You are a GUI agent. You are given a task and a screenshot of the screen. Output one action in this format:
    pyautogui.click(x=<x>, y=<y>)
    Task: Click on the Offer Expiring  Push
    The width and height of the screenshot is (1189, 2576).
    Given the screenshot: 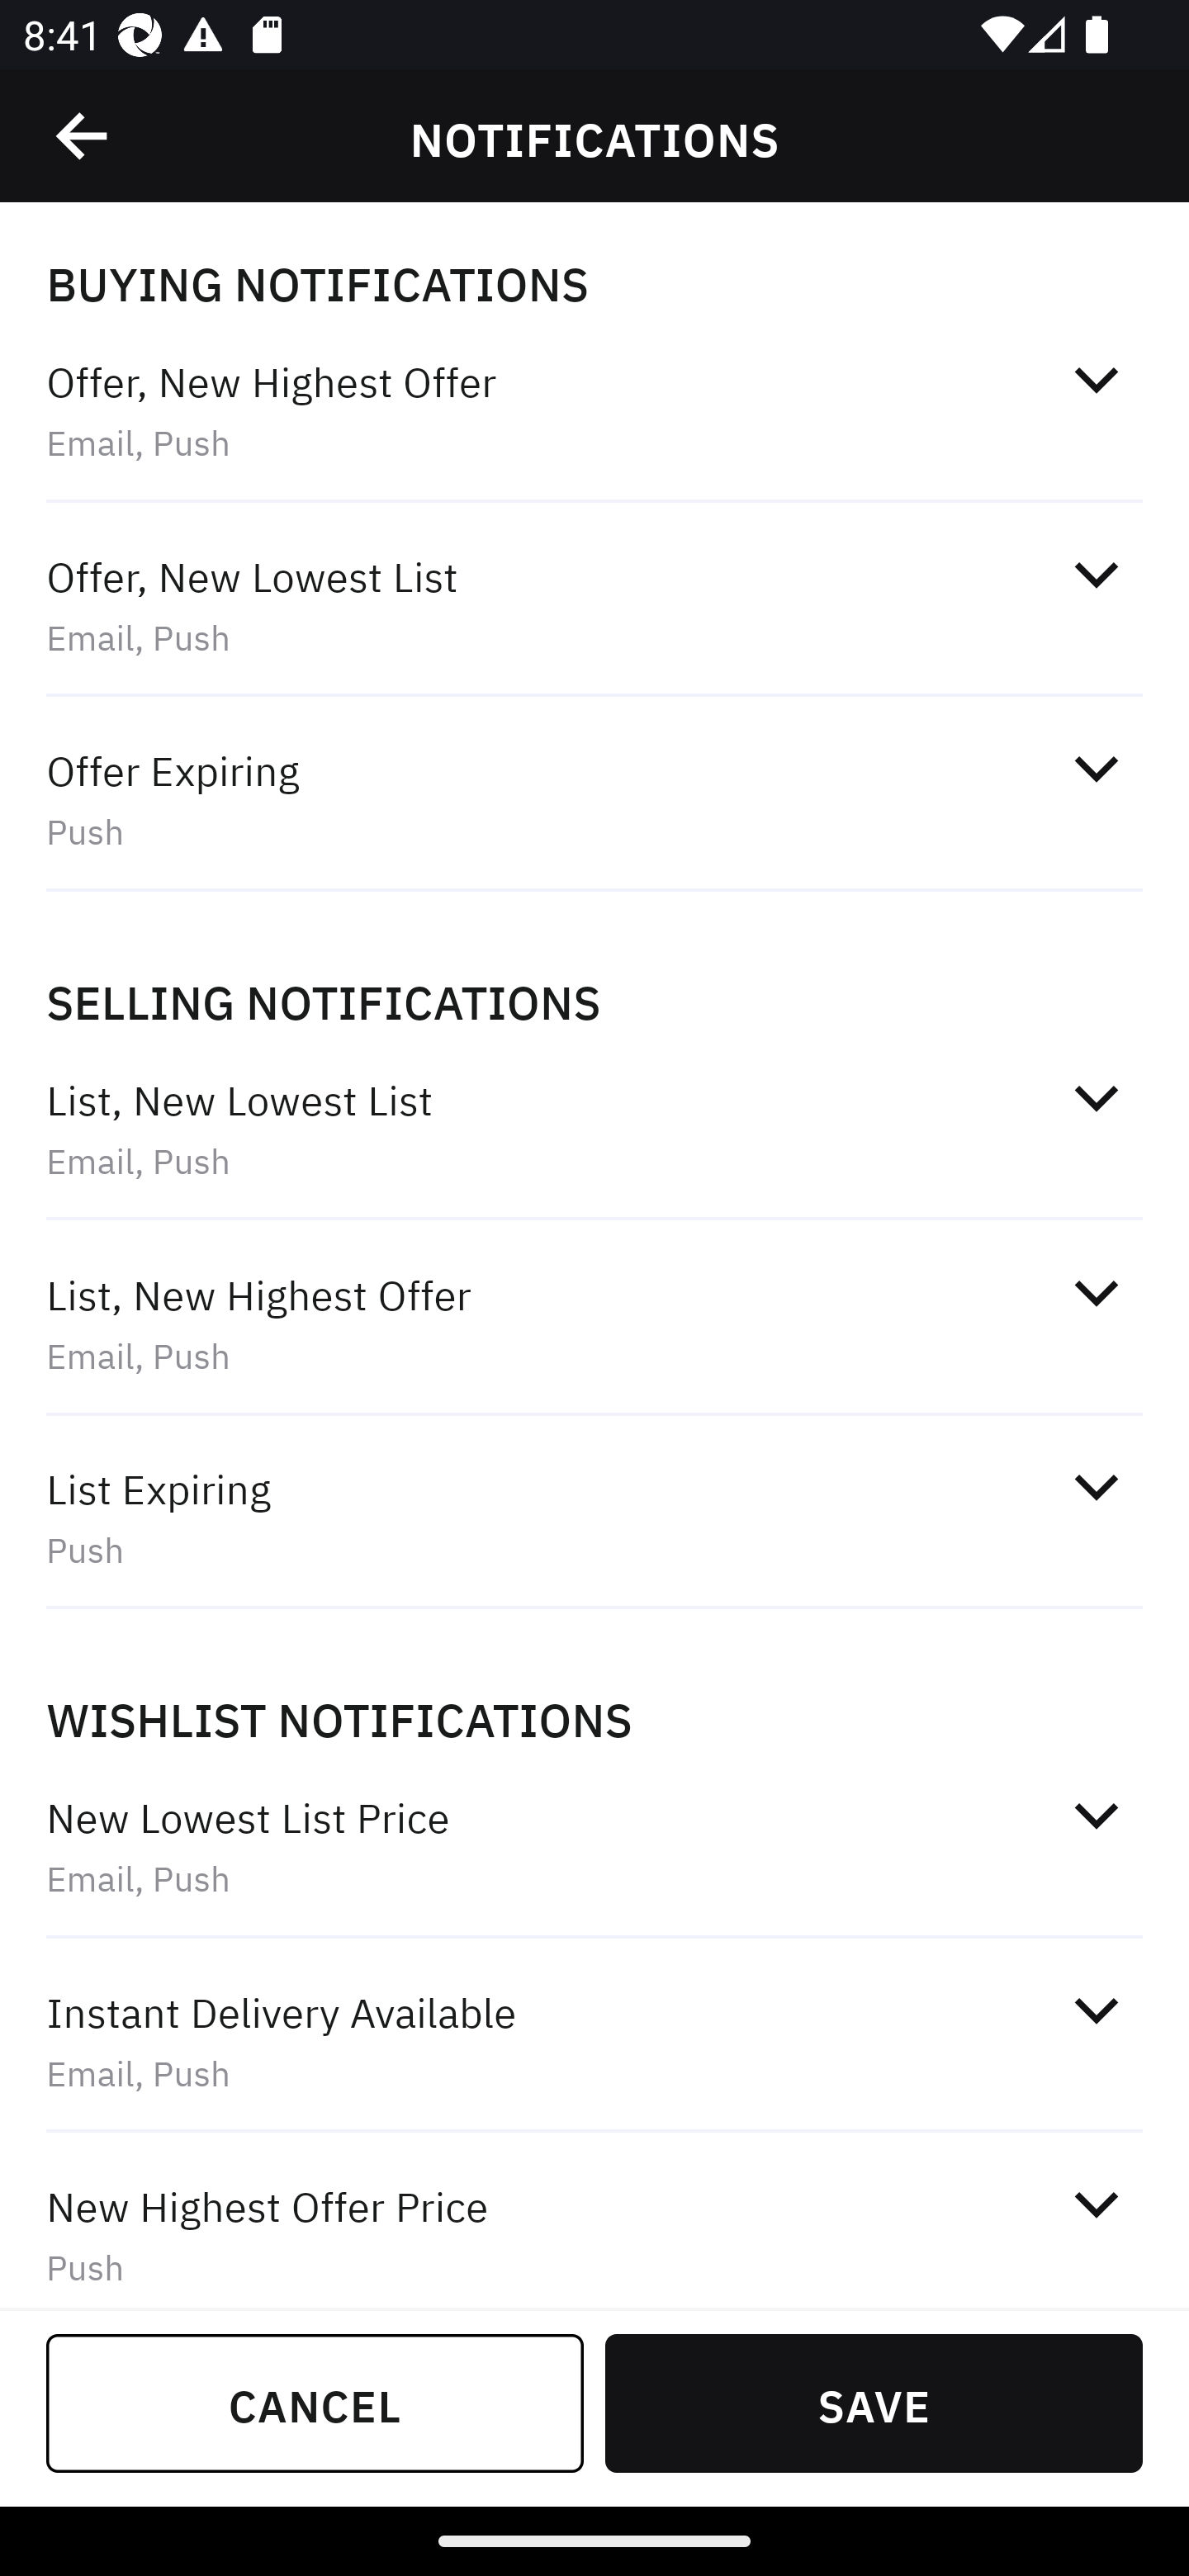 What is the action you would take?
    pyautogui.click(x=594, y=799)
    